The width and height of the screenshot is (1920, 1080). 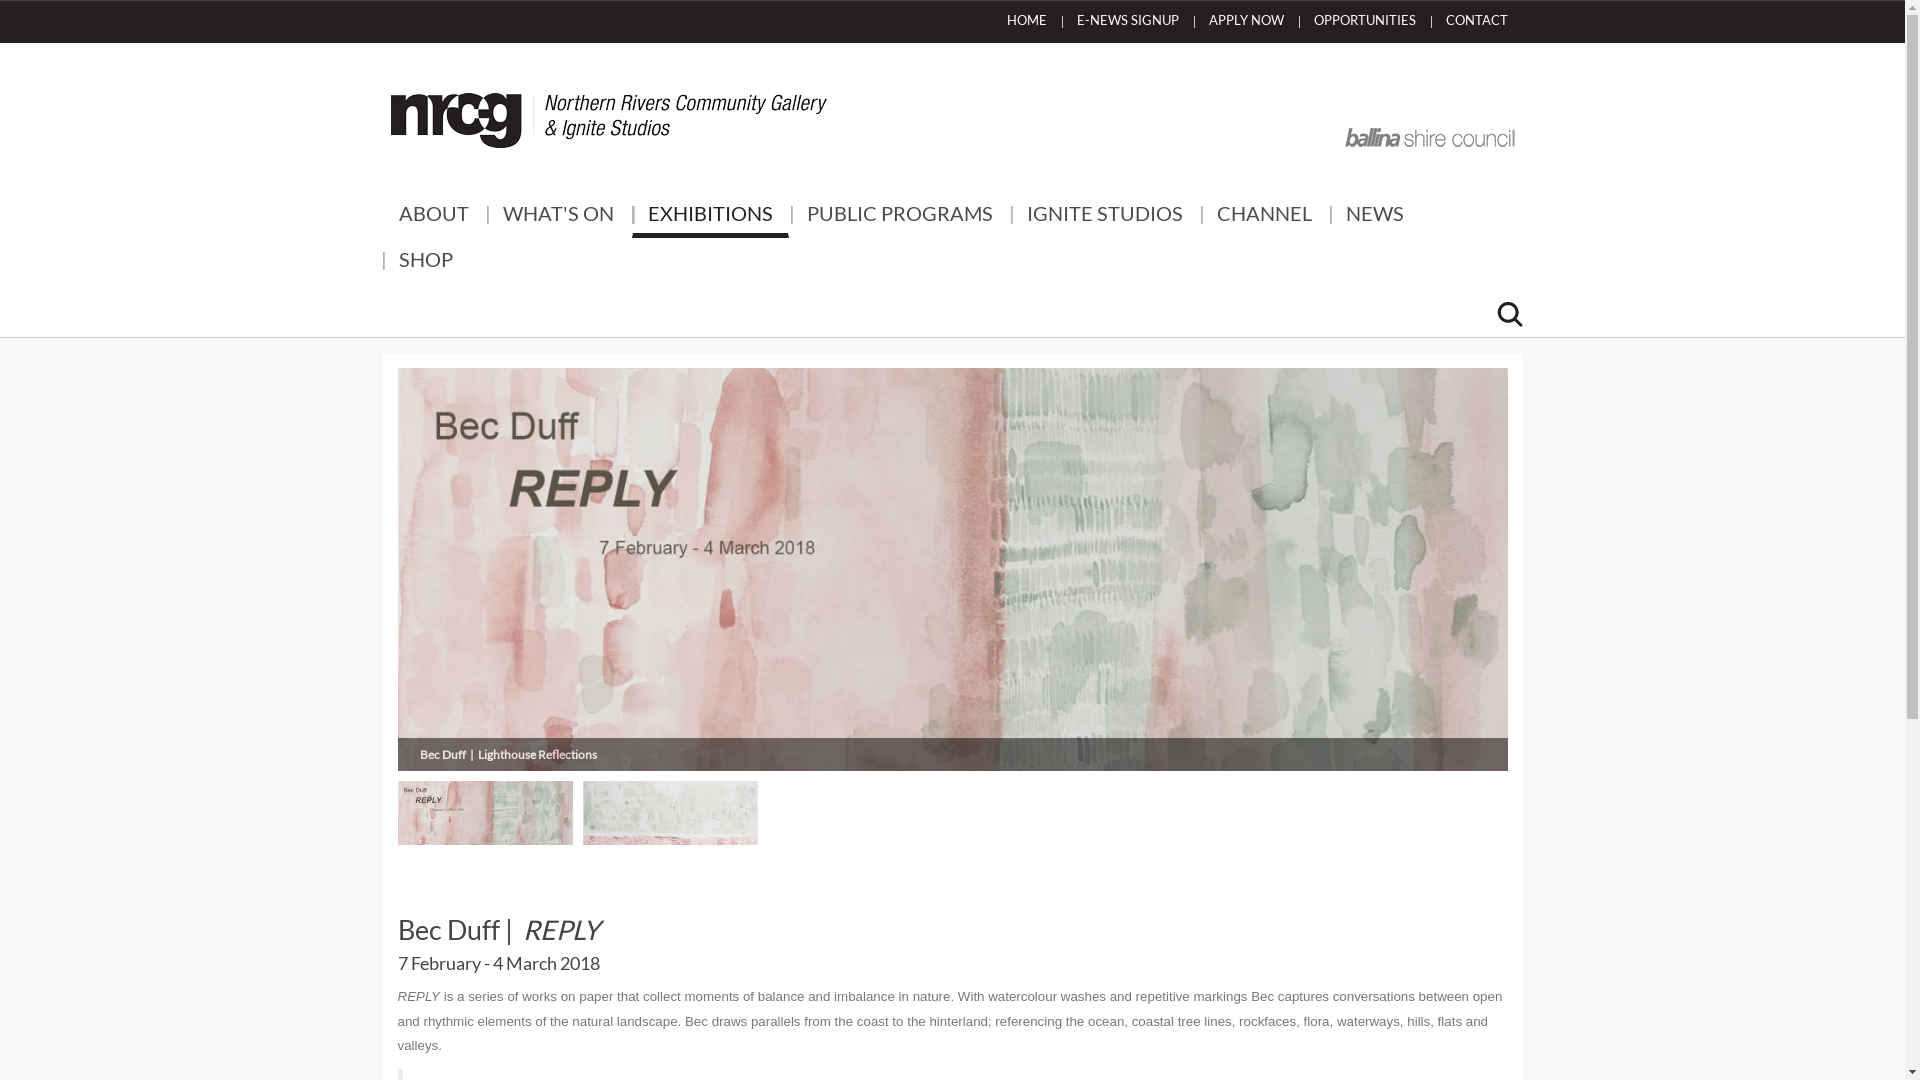 I want to click on Previous, so click(x=482, y=550).